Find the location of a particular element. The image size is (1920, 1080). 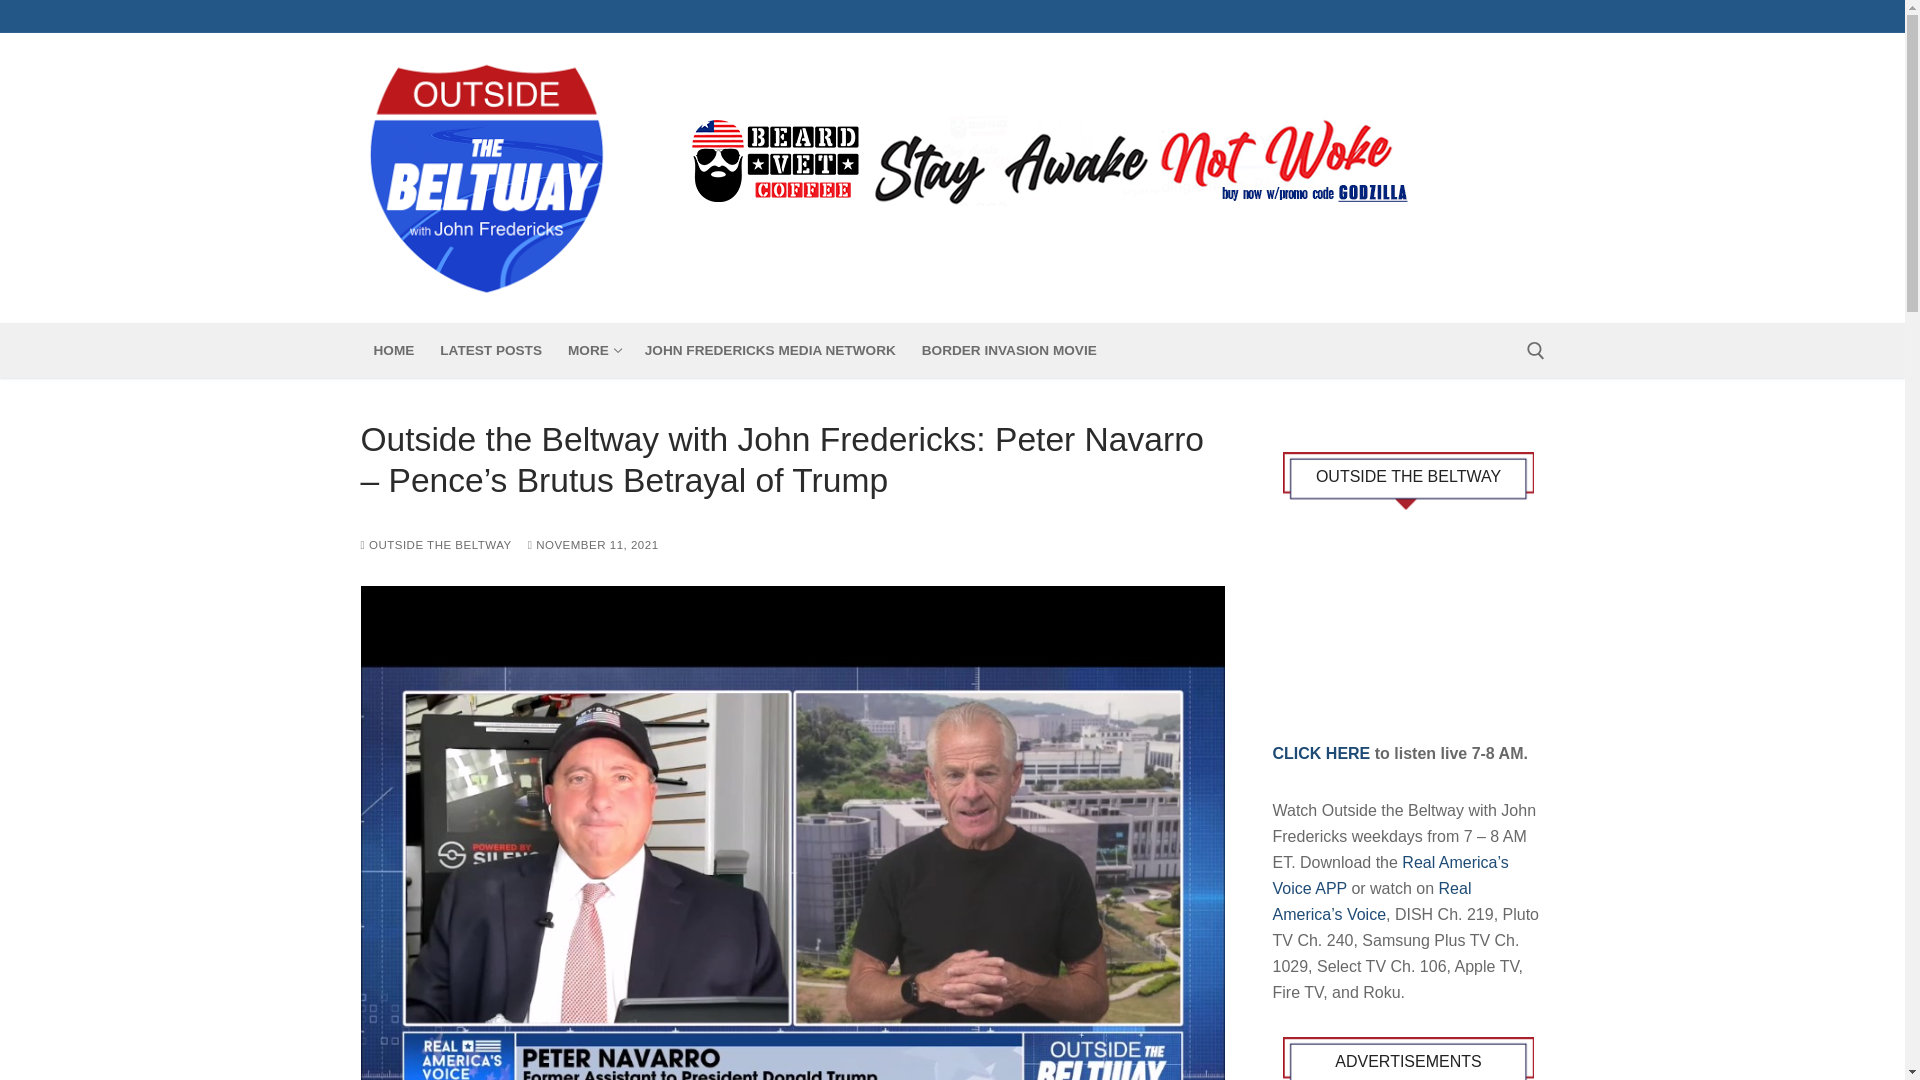

Watch Outside the Beltway with John Fredericks is located at coordinates (1407, 624).